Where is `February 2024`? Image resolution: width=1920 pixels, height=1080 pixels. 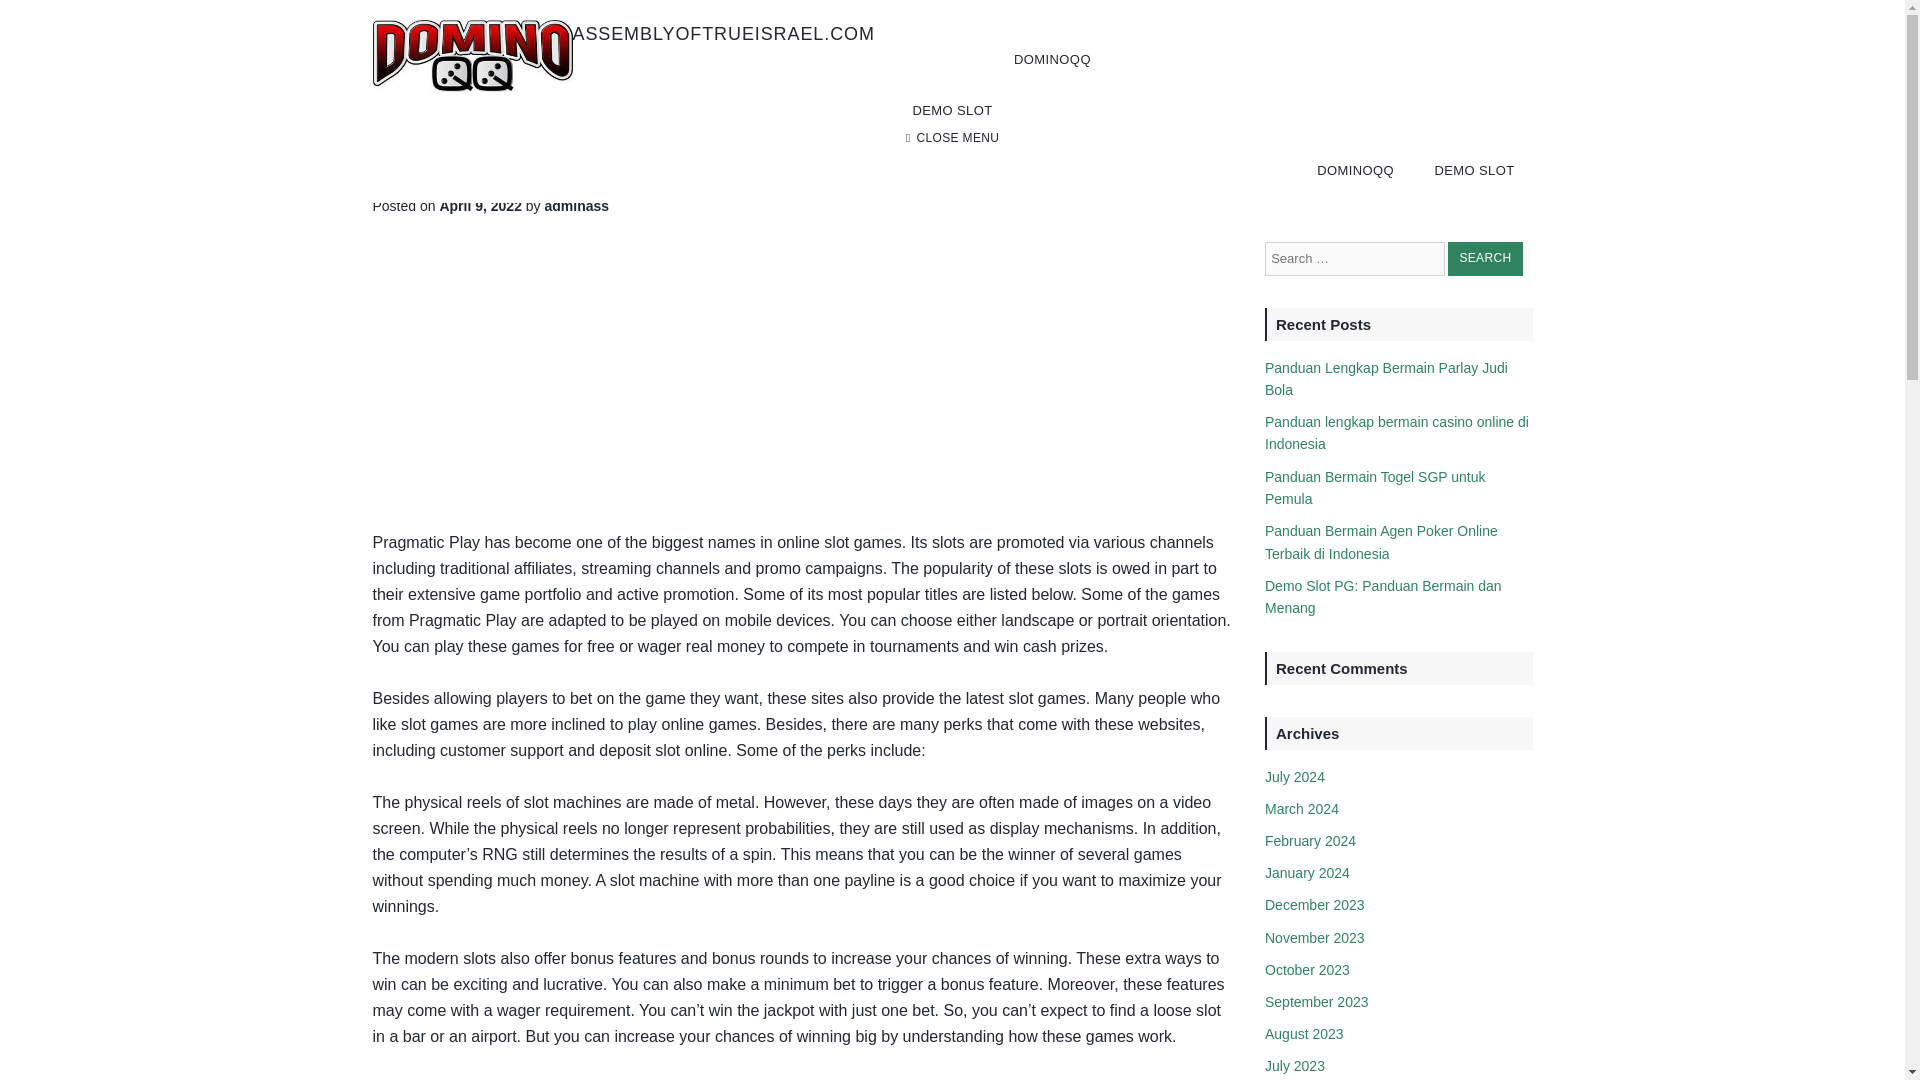 February 2024 is located at coordinates (1310, 840).